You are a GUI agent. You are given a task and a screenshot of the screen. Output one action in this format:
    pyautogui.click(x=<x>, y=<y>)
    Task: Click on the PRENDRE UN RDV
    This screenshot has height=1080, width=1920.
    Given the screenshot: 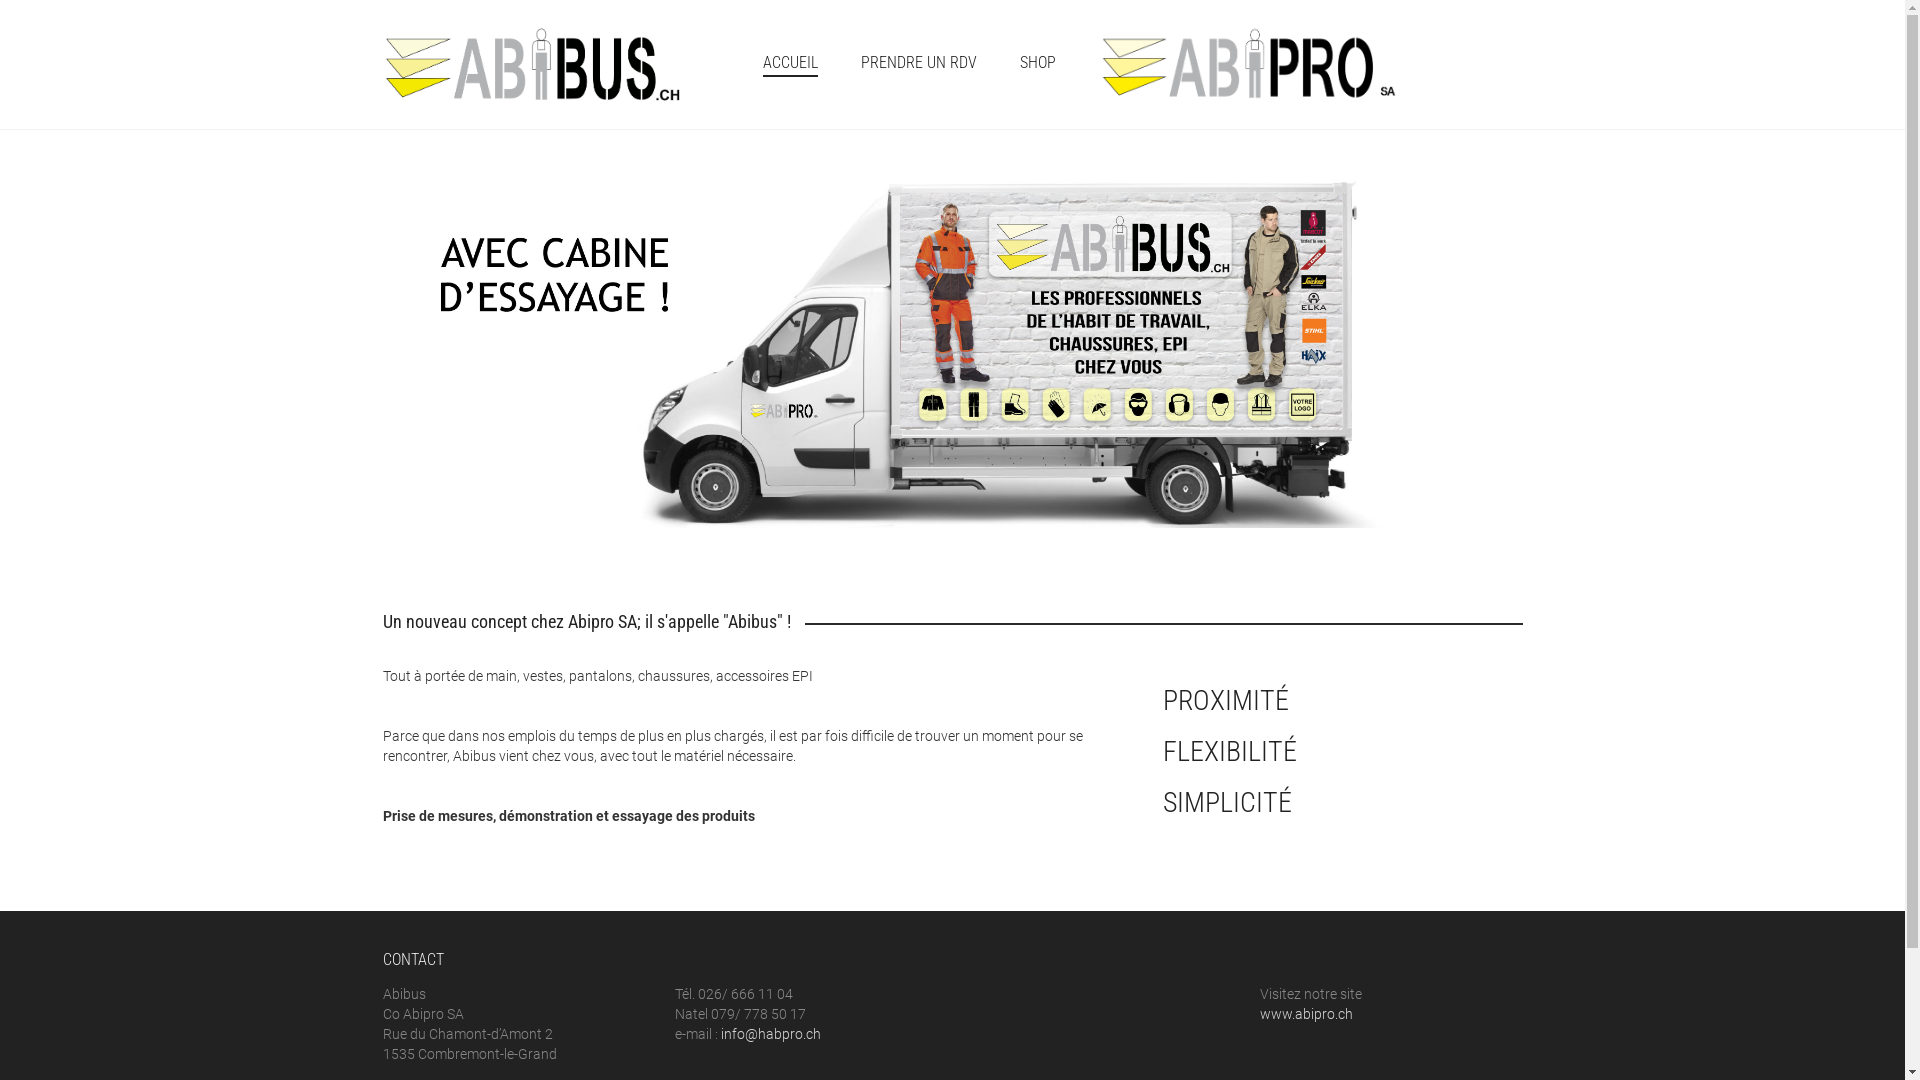 What is the action you would take?
    pyautogui.click(x=918, y=64)
    